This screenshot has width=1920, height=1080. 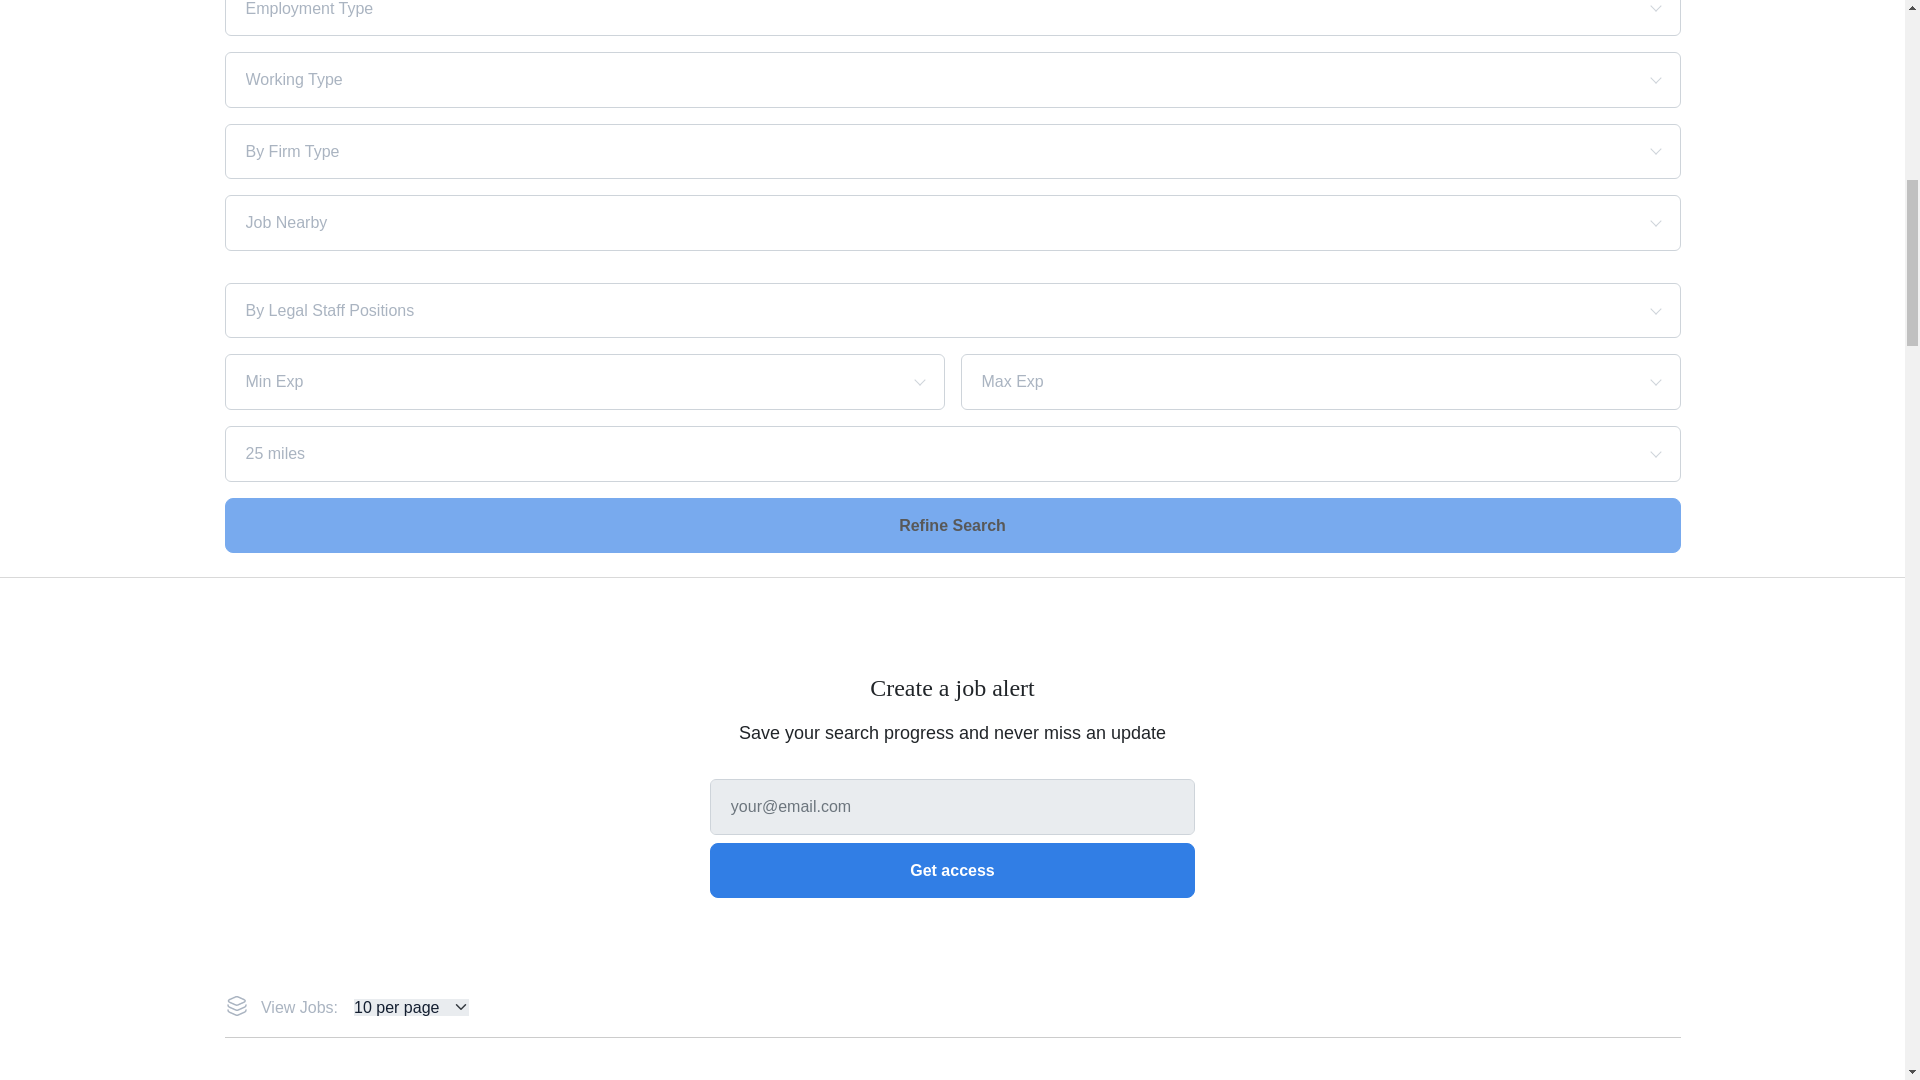 What do you see at coordinates (882, 9) in the screenshot?
I see `Employment Type` at bounding box center [882, 9].